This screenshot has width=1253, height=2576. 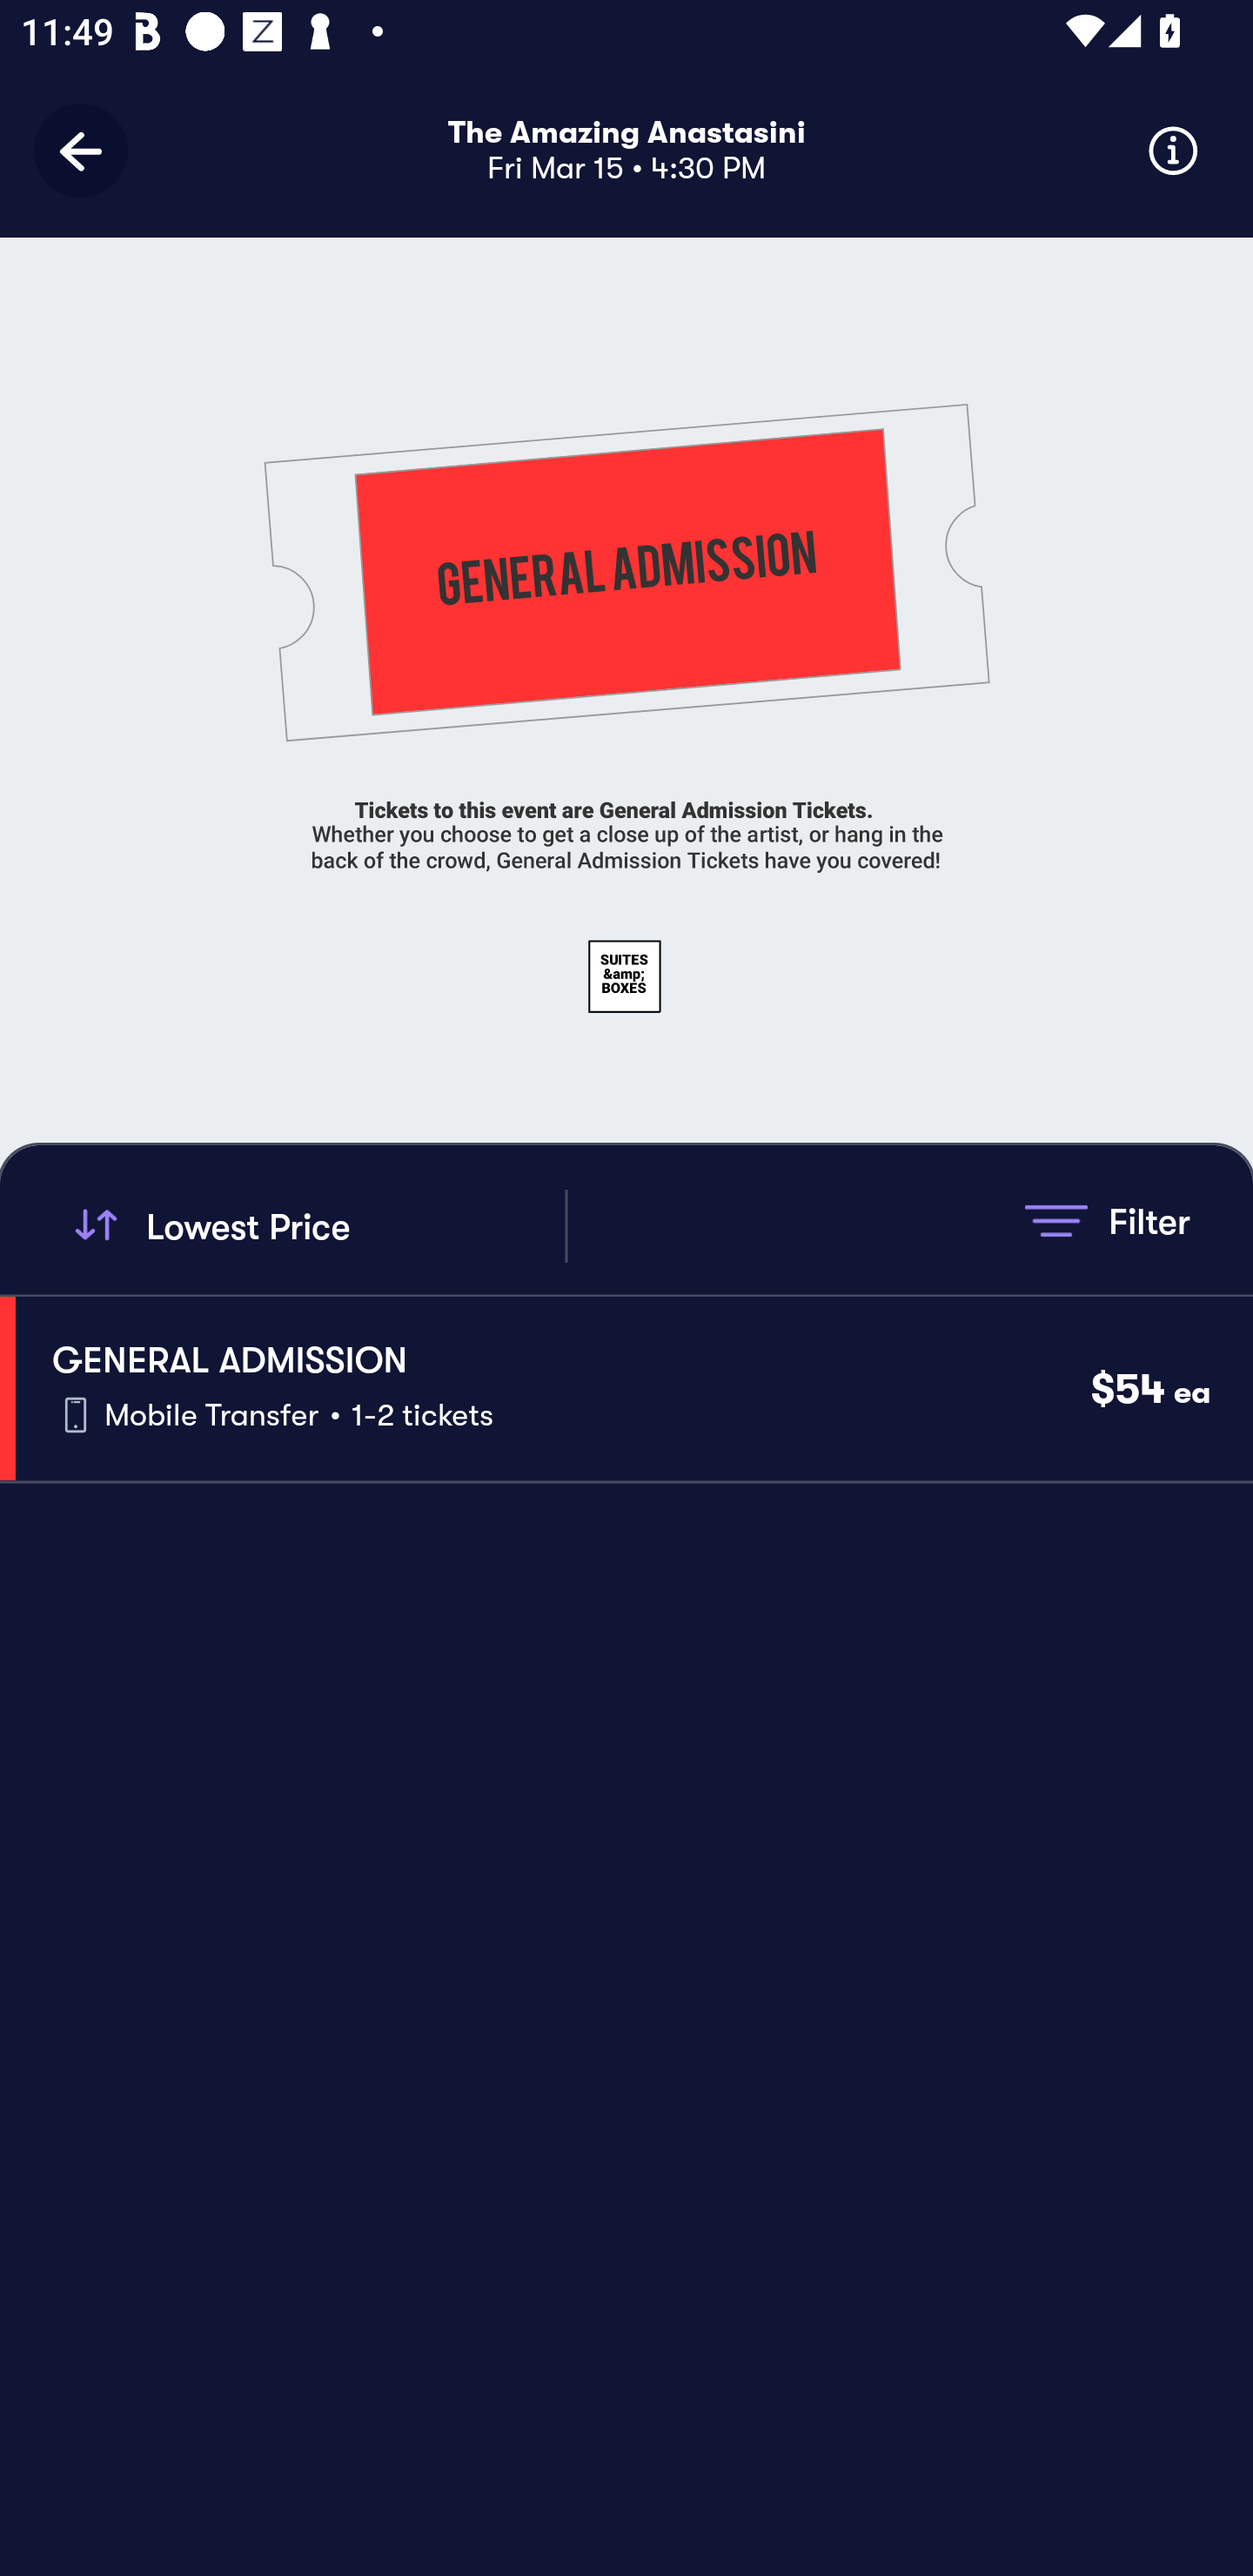 I want to click on Filter, so click(x=1107, y=1220).